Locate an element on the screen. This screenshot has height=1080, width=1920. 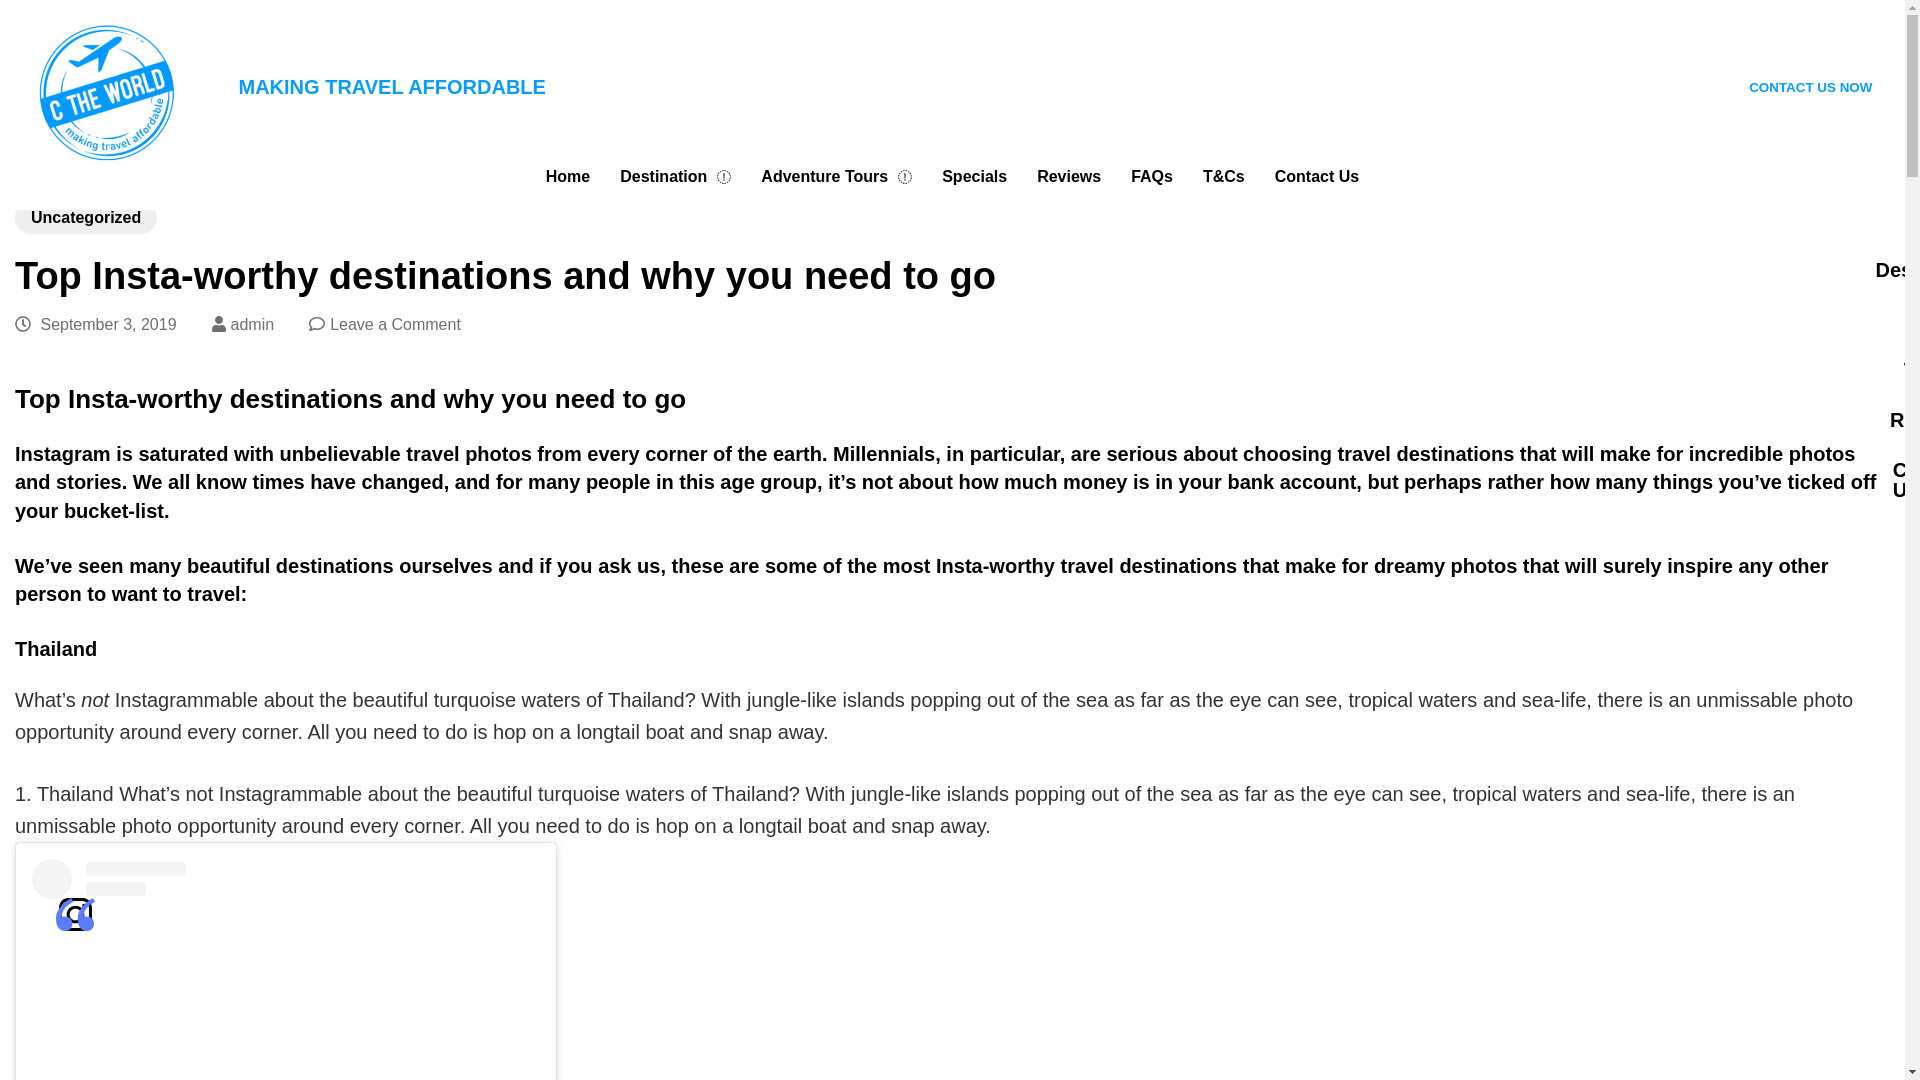
Destination is located at coordinates (675, 176).